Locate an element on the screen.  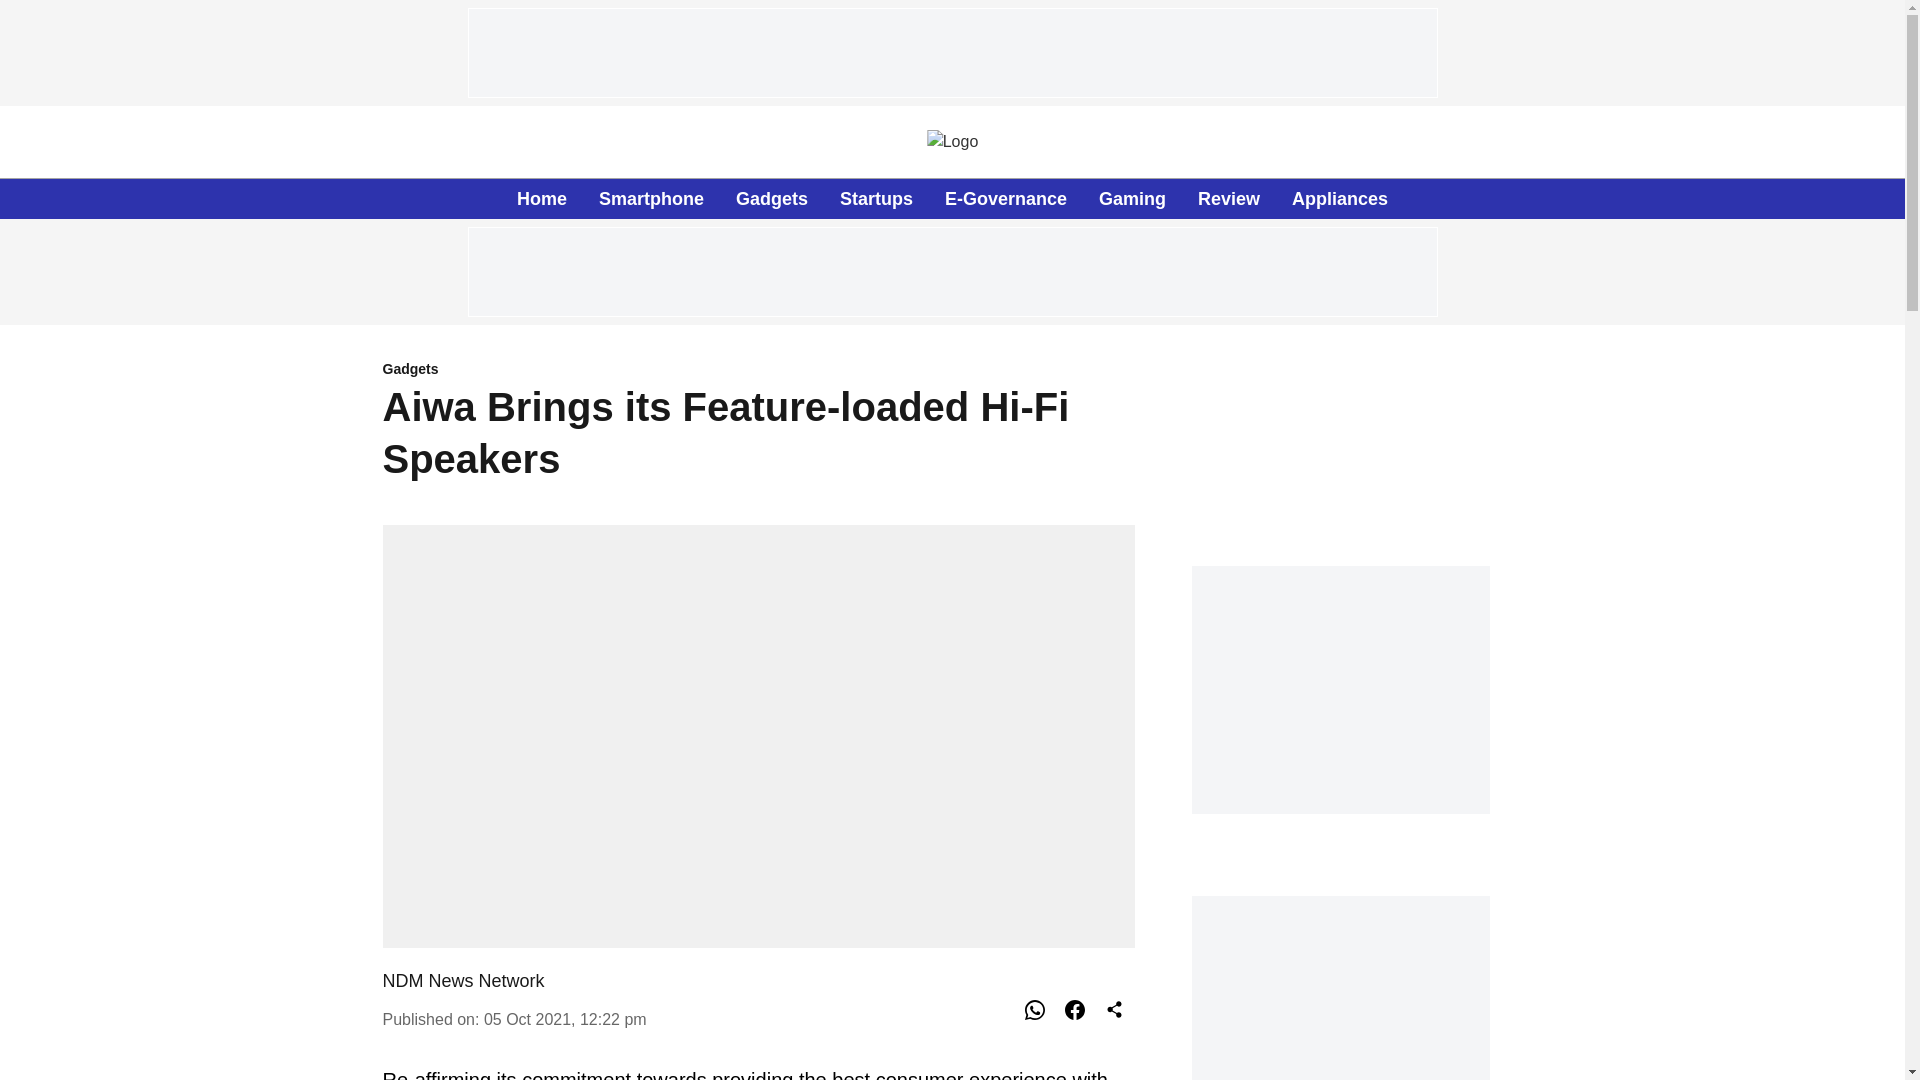
NDM News Network is located at coordinates (462, 980).